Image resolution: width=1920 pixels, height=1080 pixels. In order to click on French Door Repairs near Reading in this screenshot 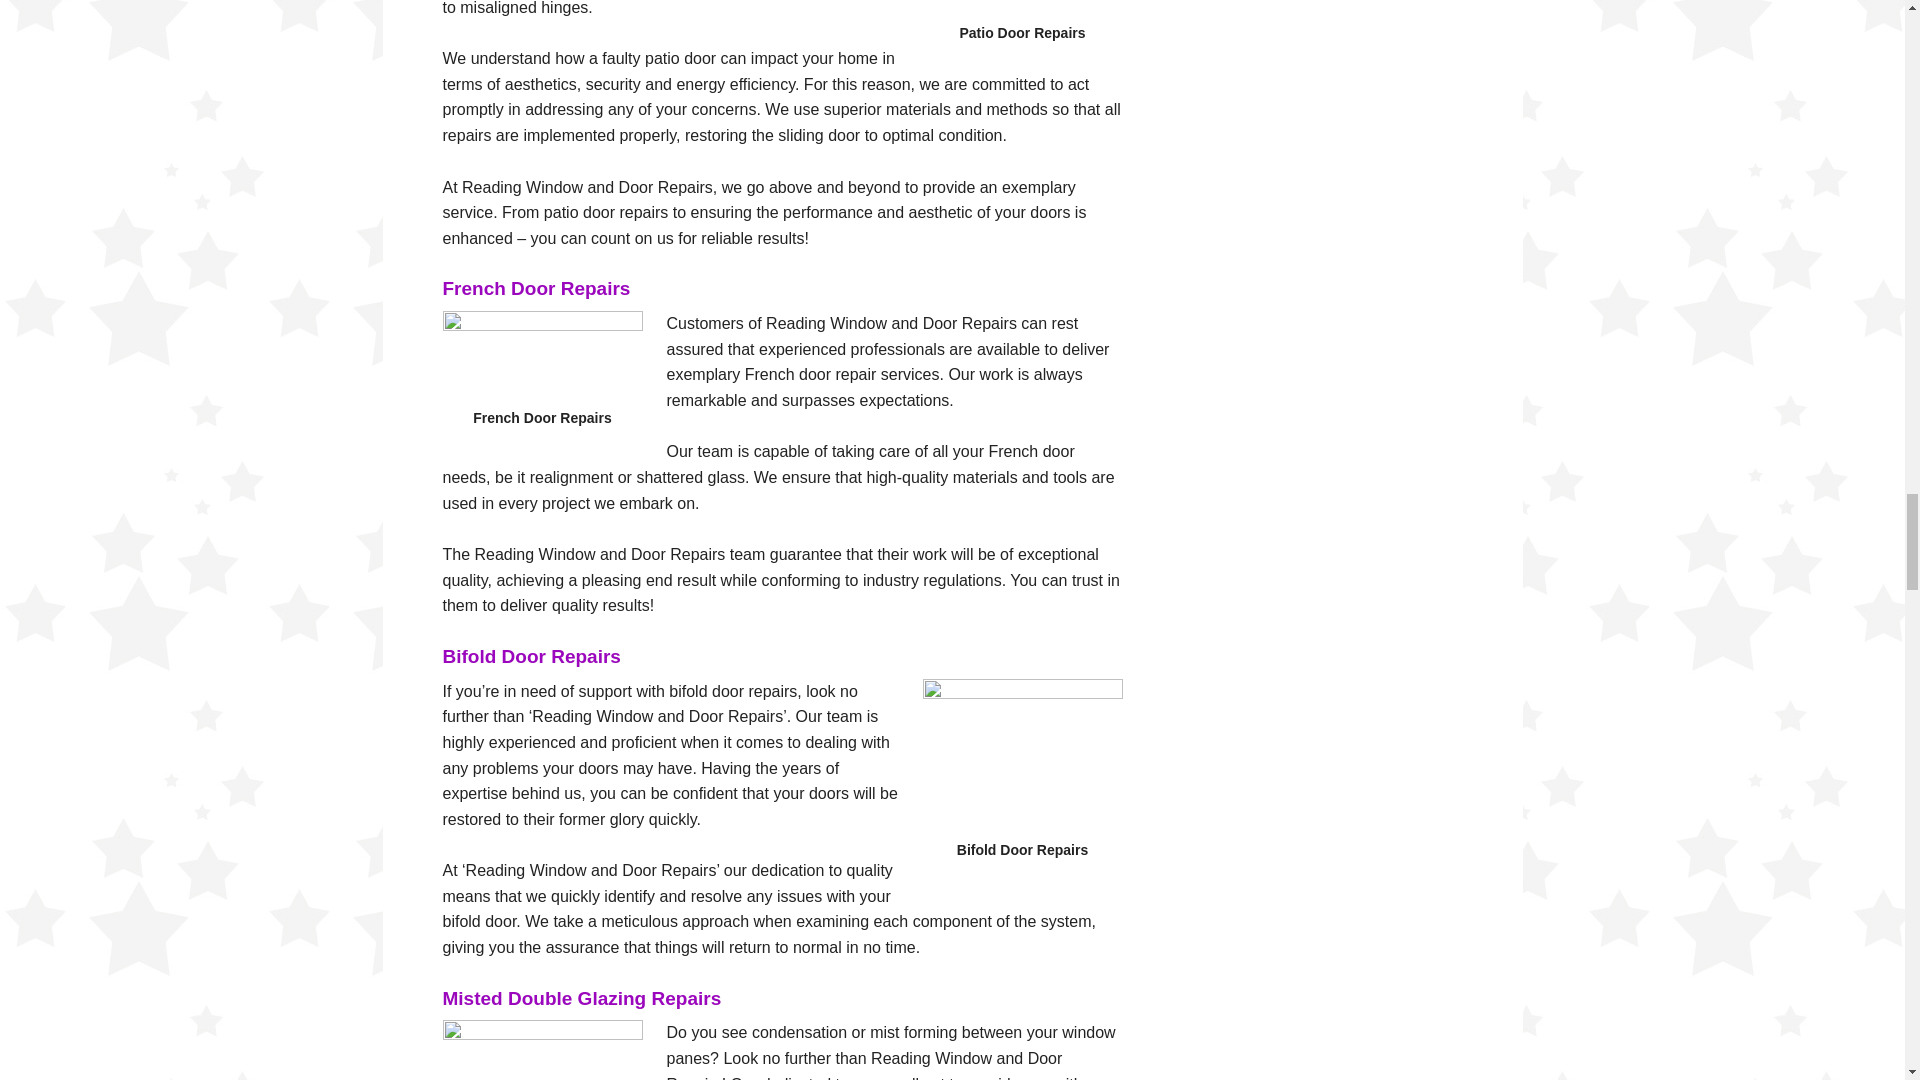, I will do `click(541, 361)`.